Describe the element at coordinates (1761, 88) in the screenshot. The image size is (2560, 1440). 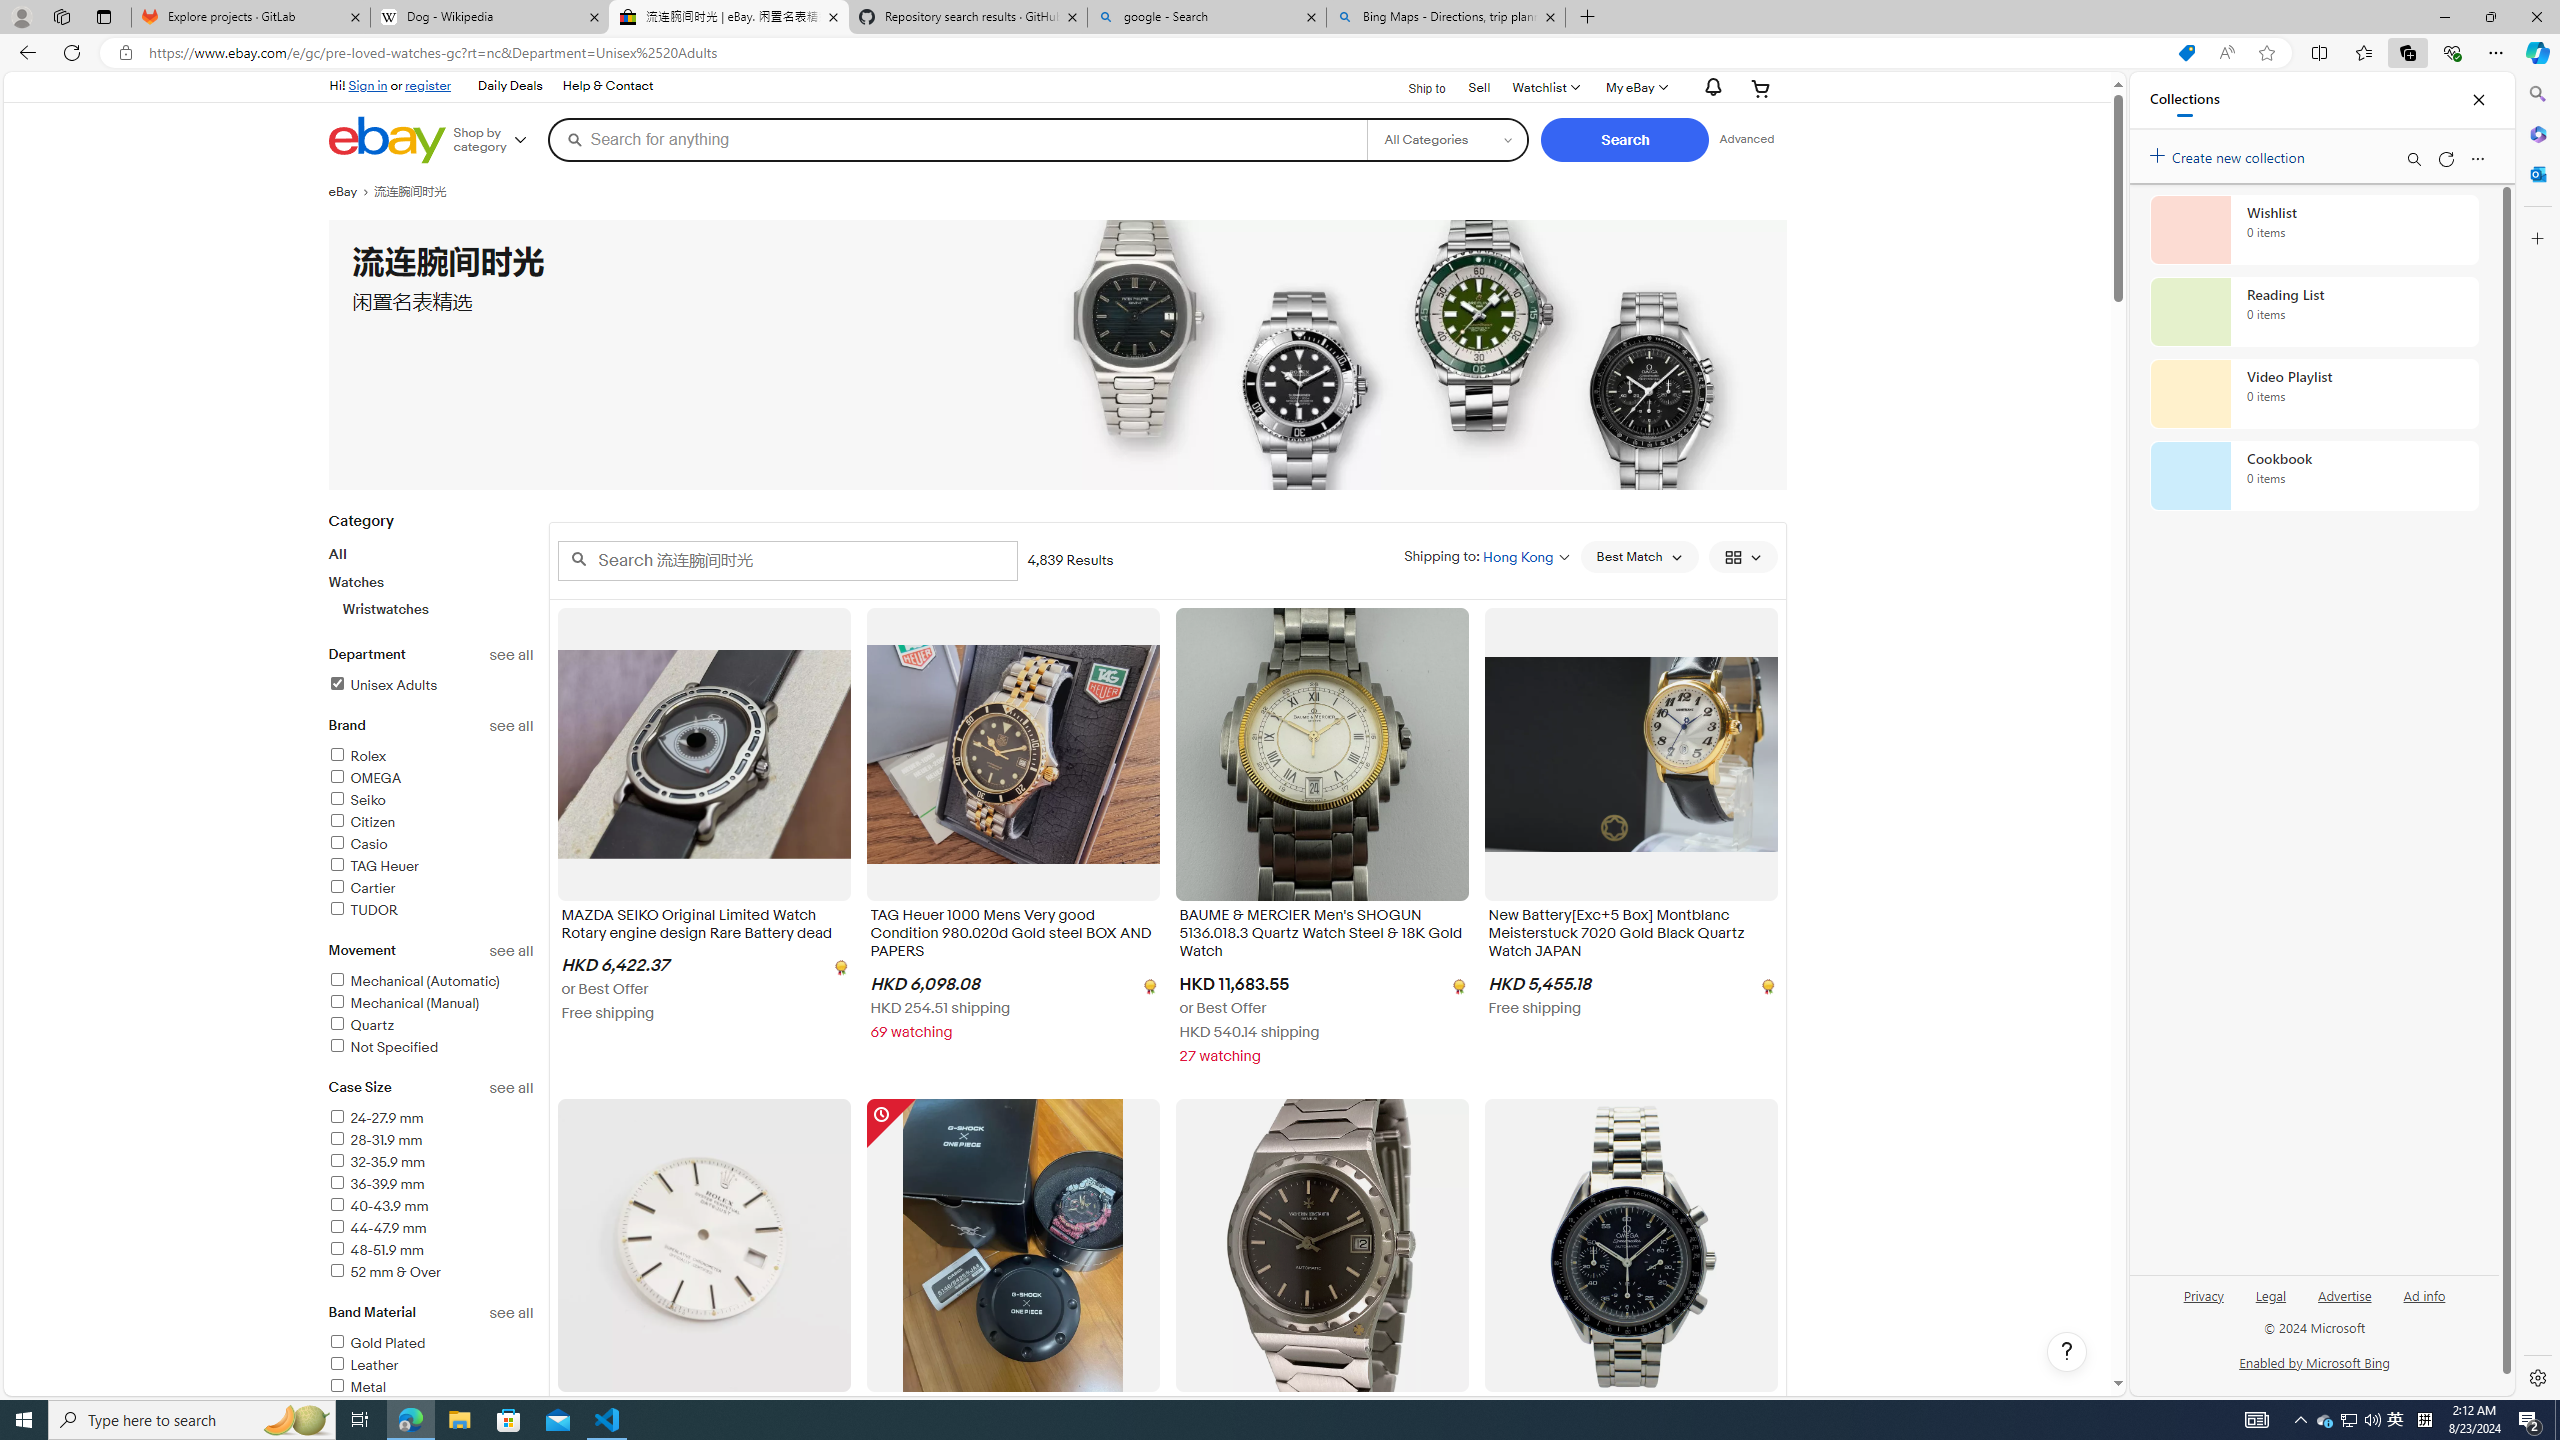
I see `Your shopping cart` at that location.